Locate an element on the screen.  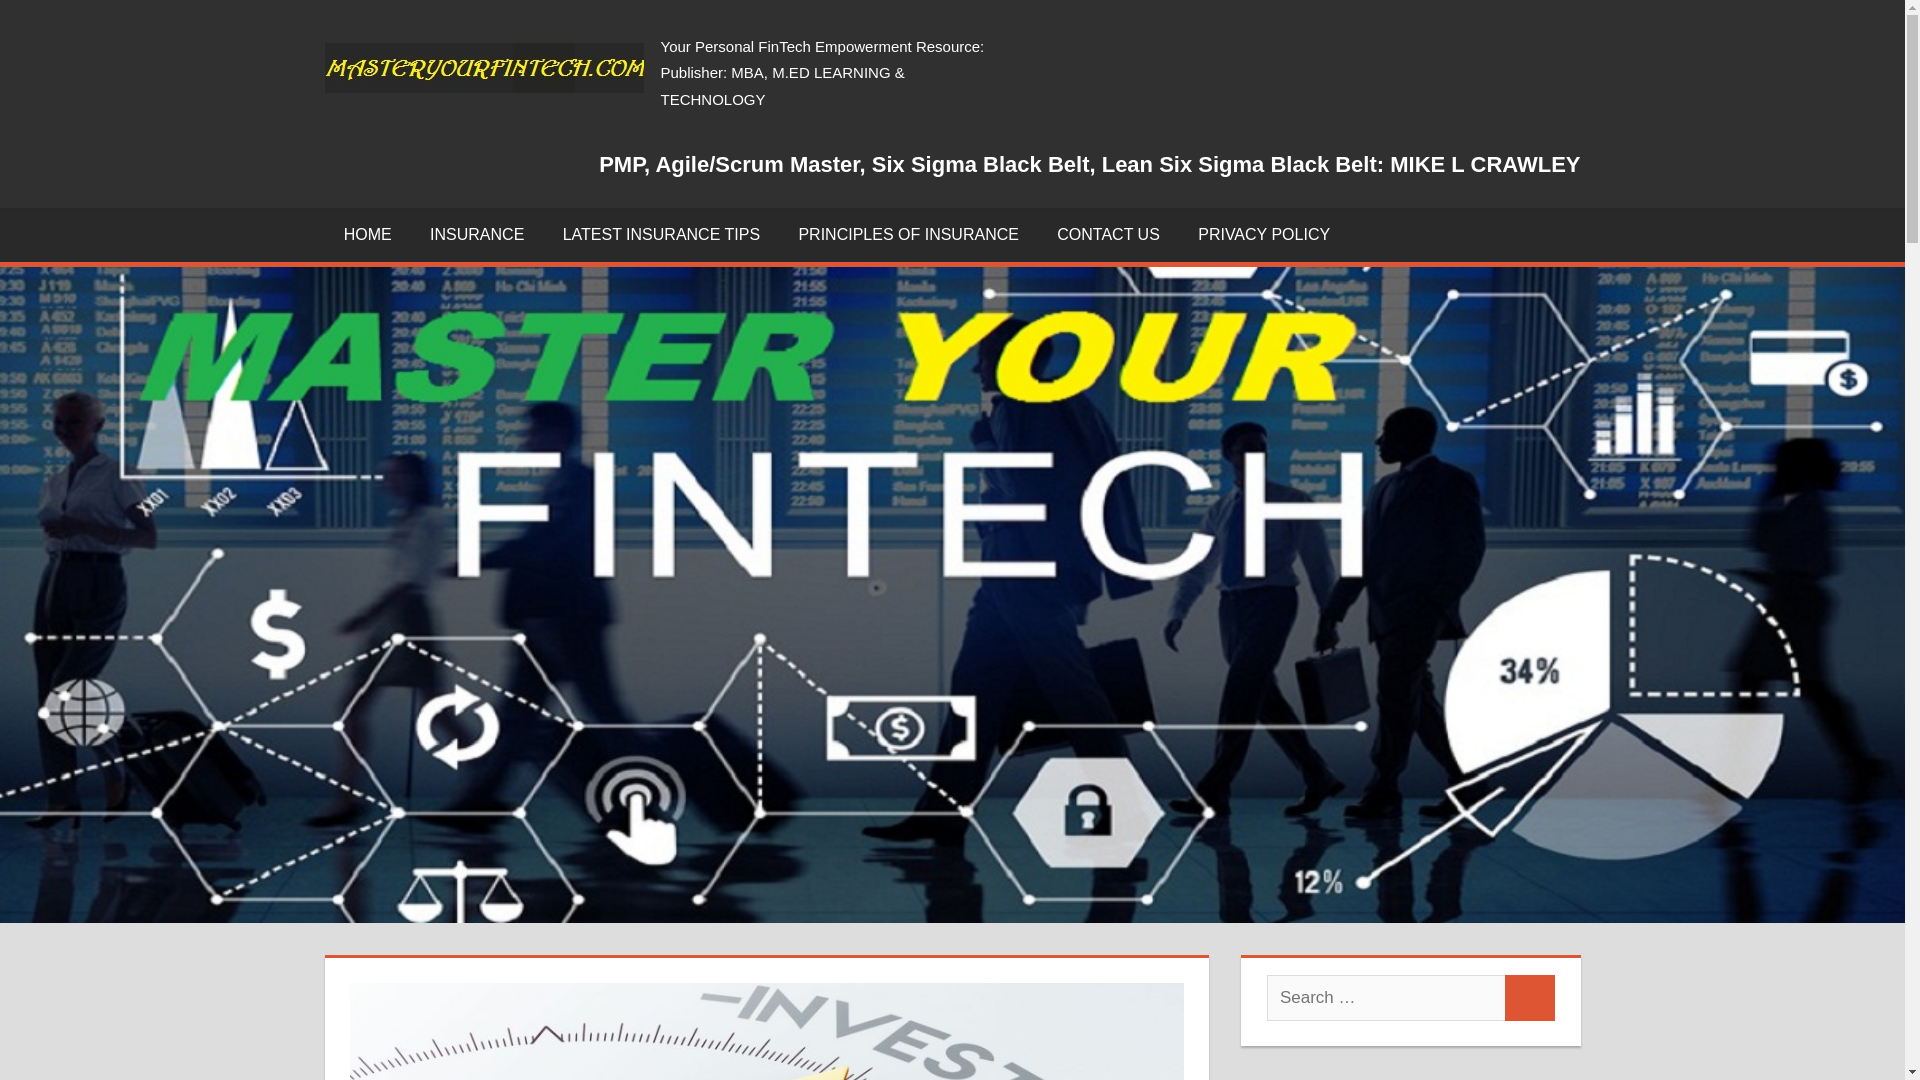
PRIVACY POLICY is located at coordinates (1264, 235).